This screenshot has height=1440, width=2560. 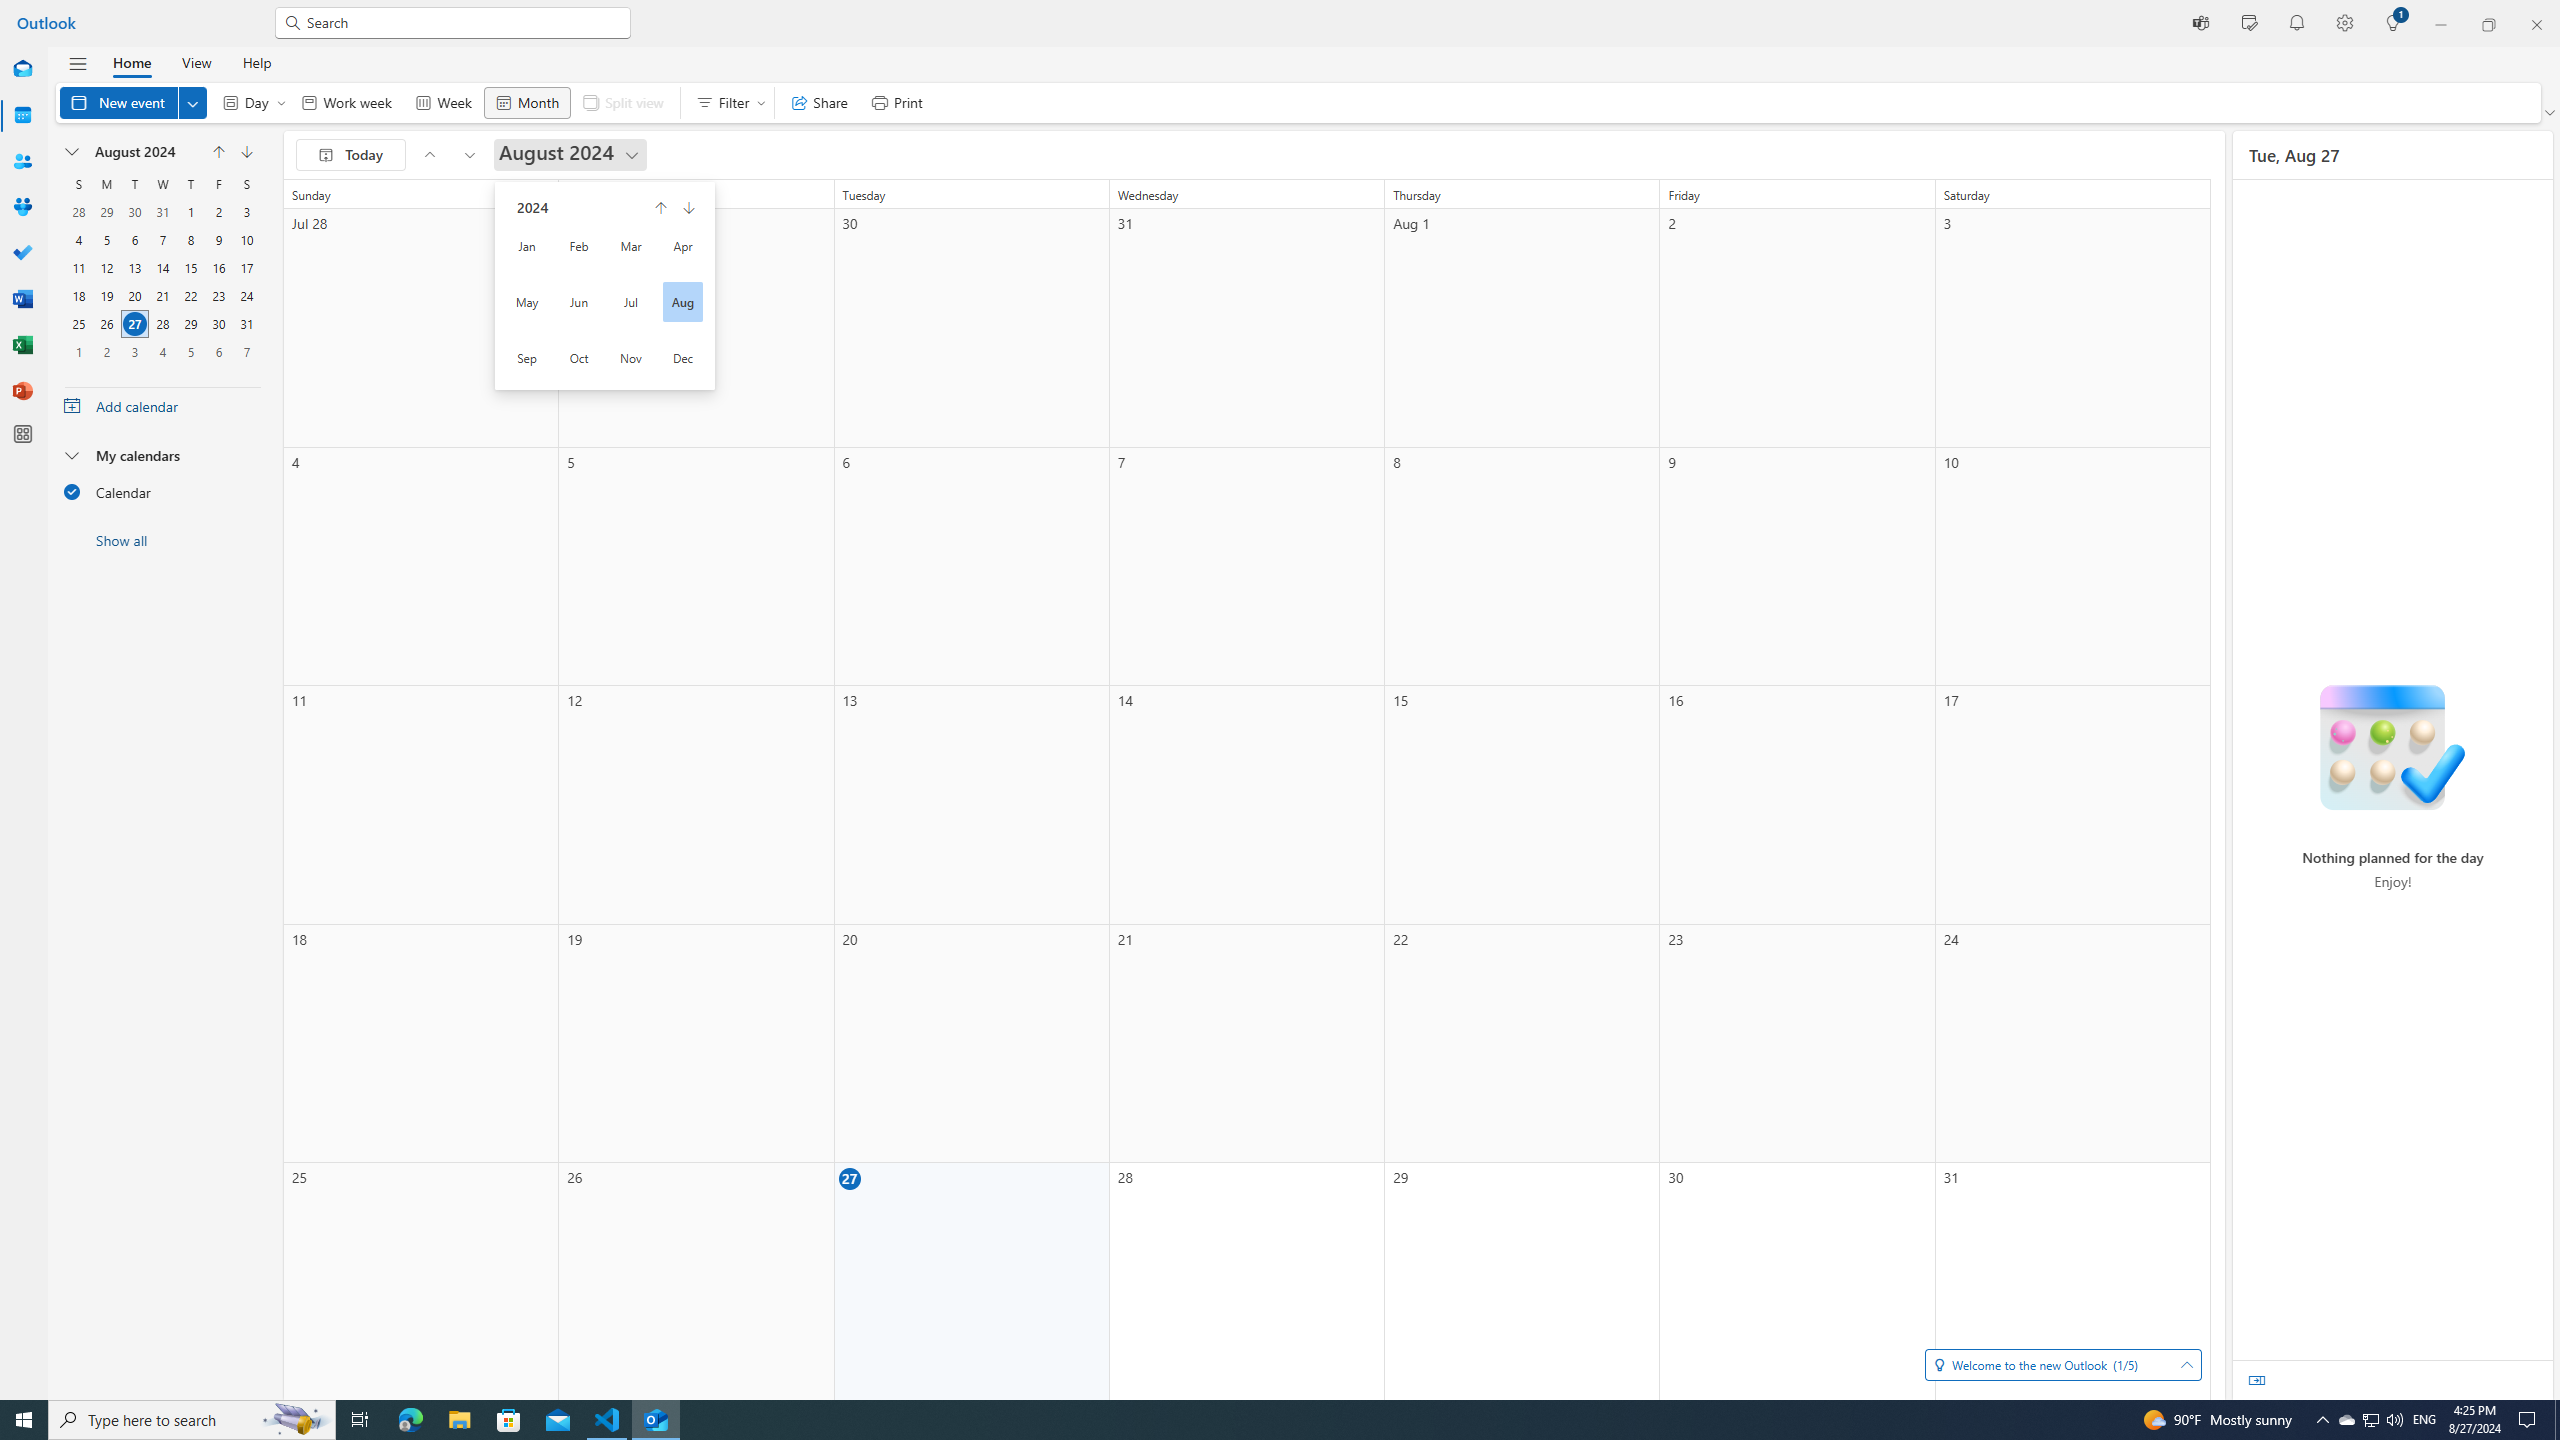 What do you see at coordinates (249, 102) in the screenshot?
I see `Day` at bounding box center [249, 102].